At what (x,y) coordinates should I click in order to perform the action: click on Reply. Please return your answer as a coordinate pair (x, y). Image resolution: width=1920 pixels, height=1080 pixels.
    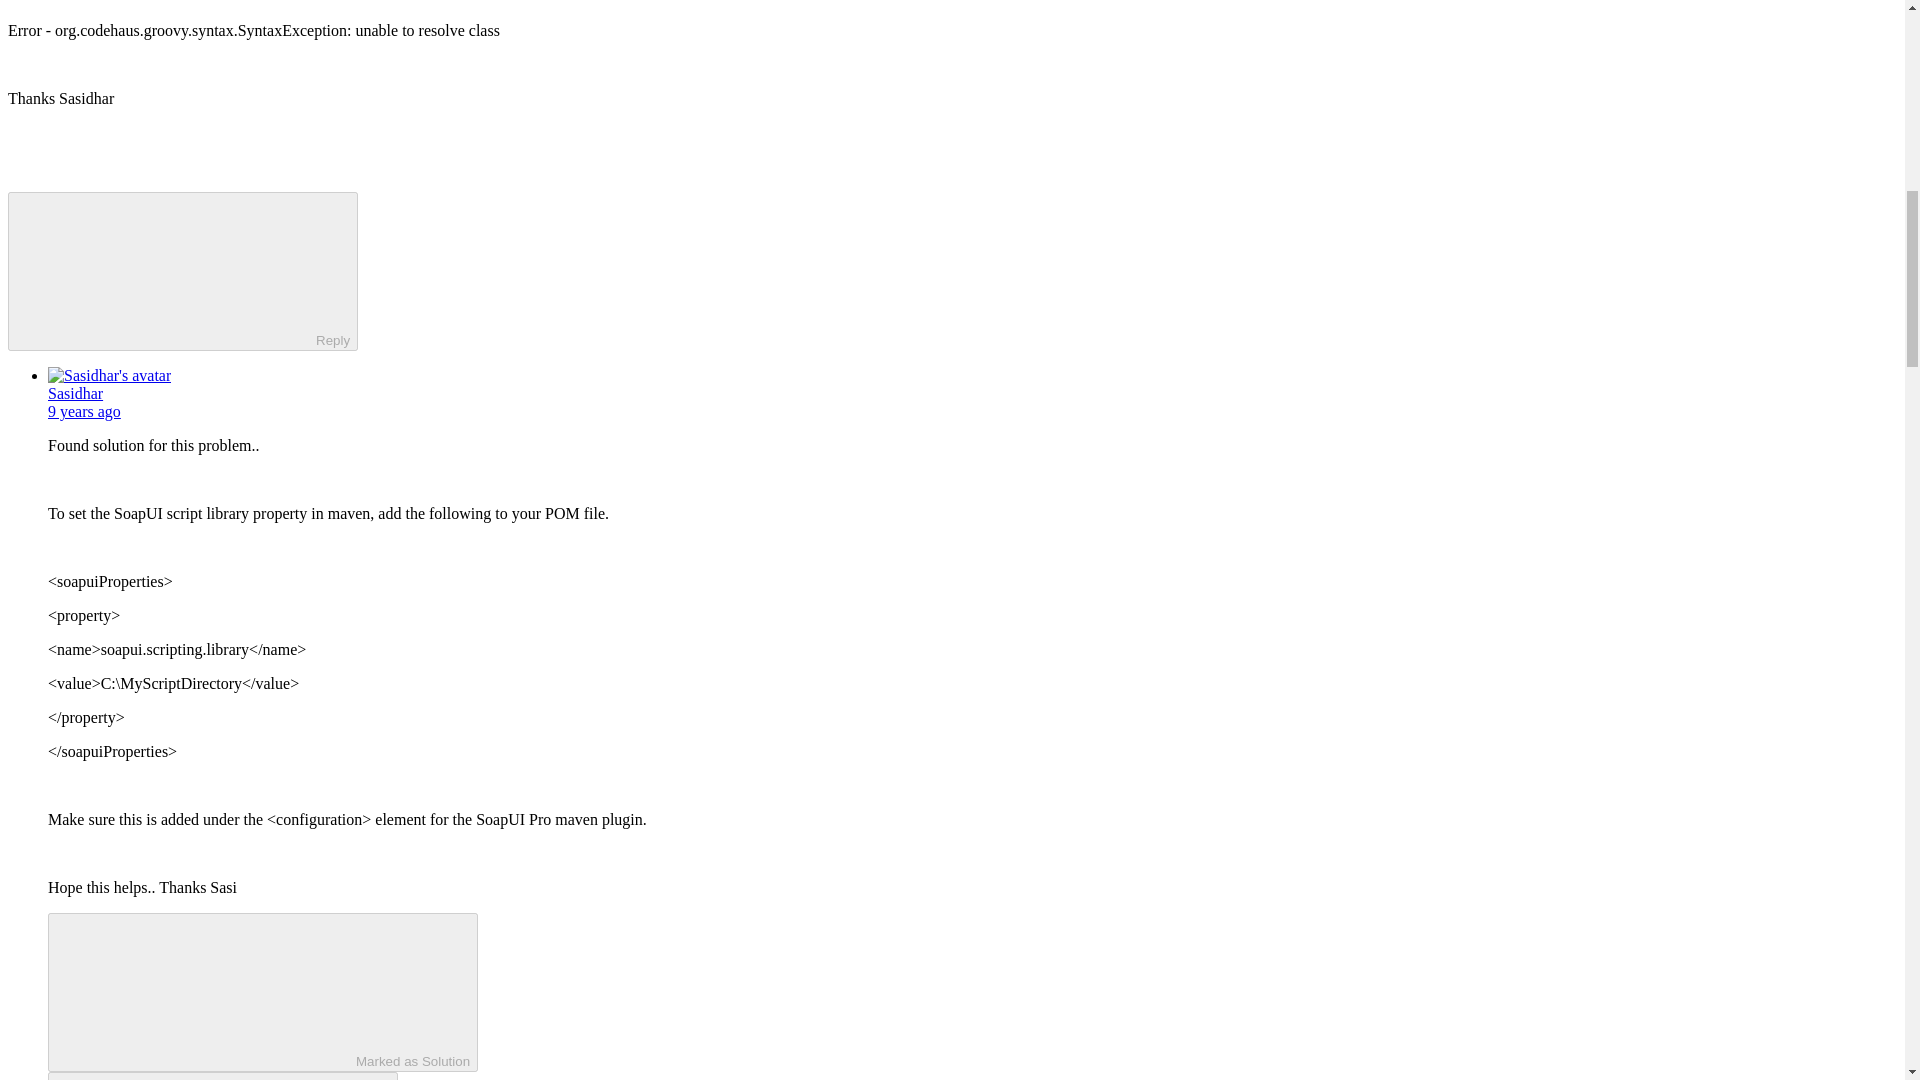
    Looking at the image, I should click on (166, 270).